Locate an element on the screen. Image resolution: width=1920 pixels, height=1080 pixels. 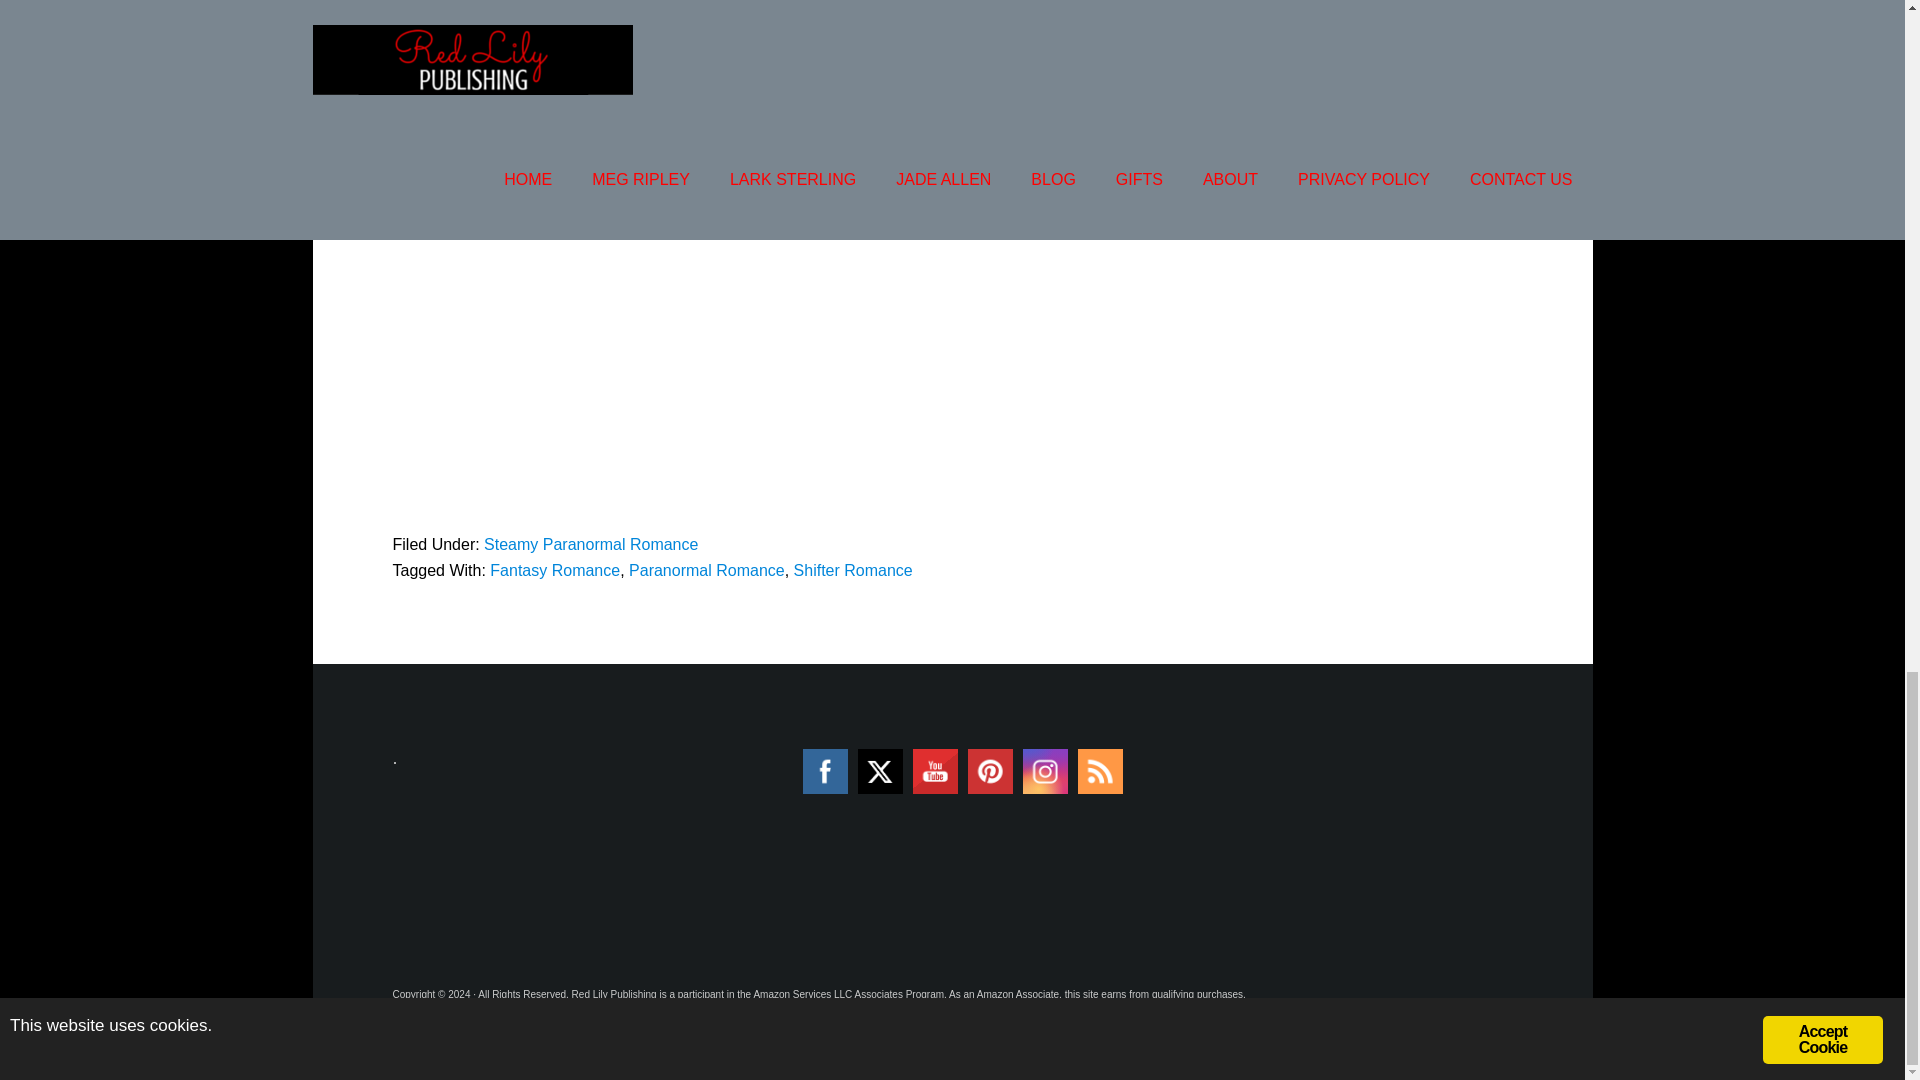
Facebook is located at coordinates (824, 772).